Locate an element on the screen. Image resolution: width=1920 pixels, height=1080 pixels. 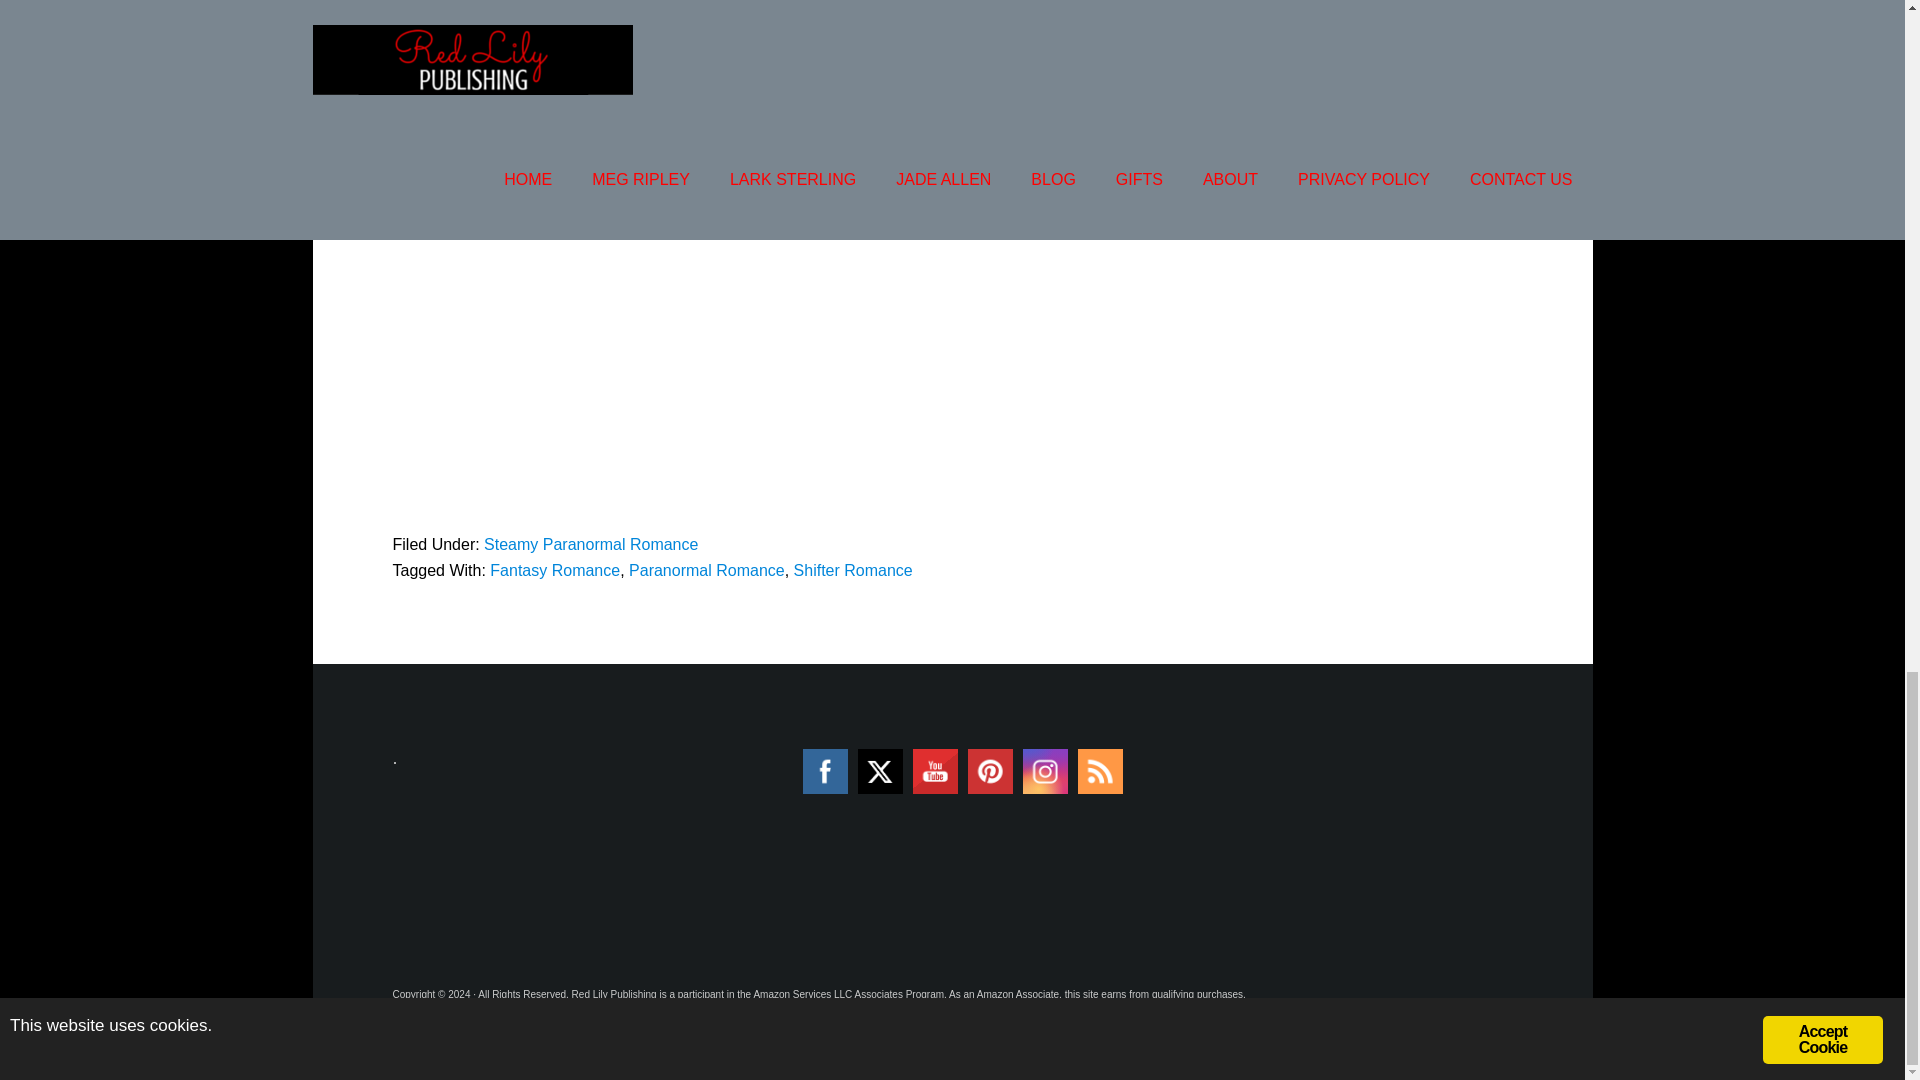
Facebook is located at coordinates (824, 772).